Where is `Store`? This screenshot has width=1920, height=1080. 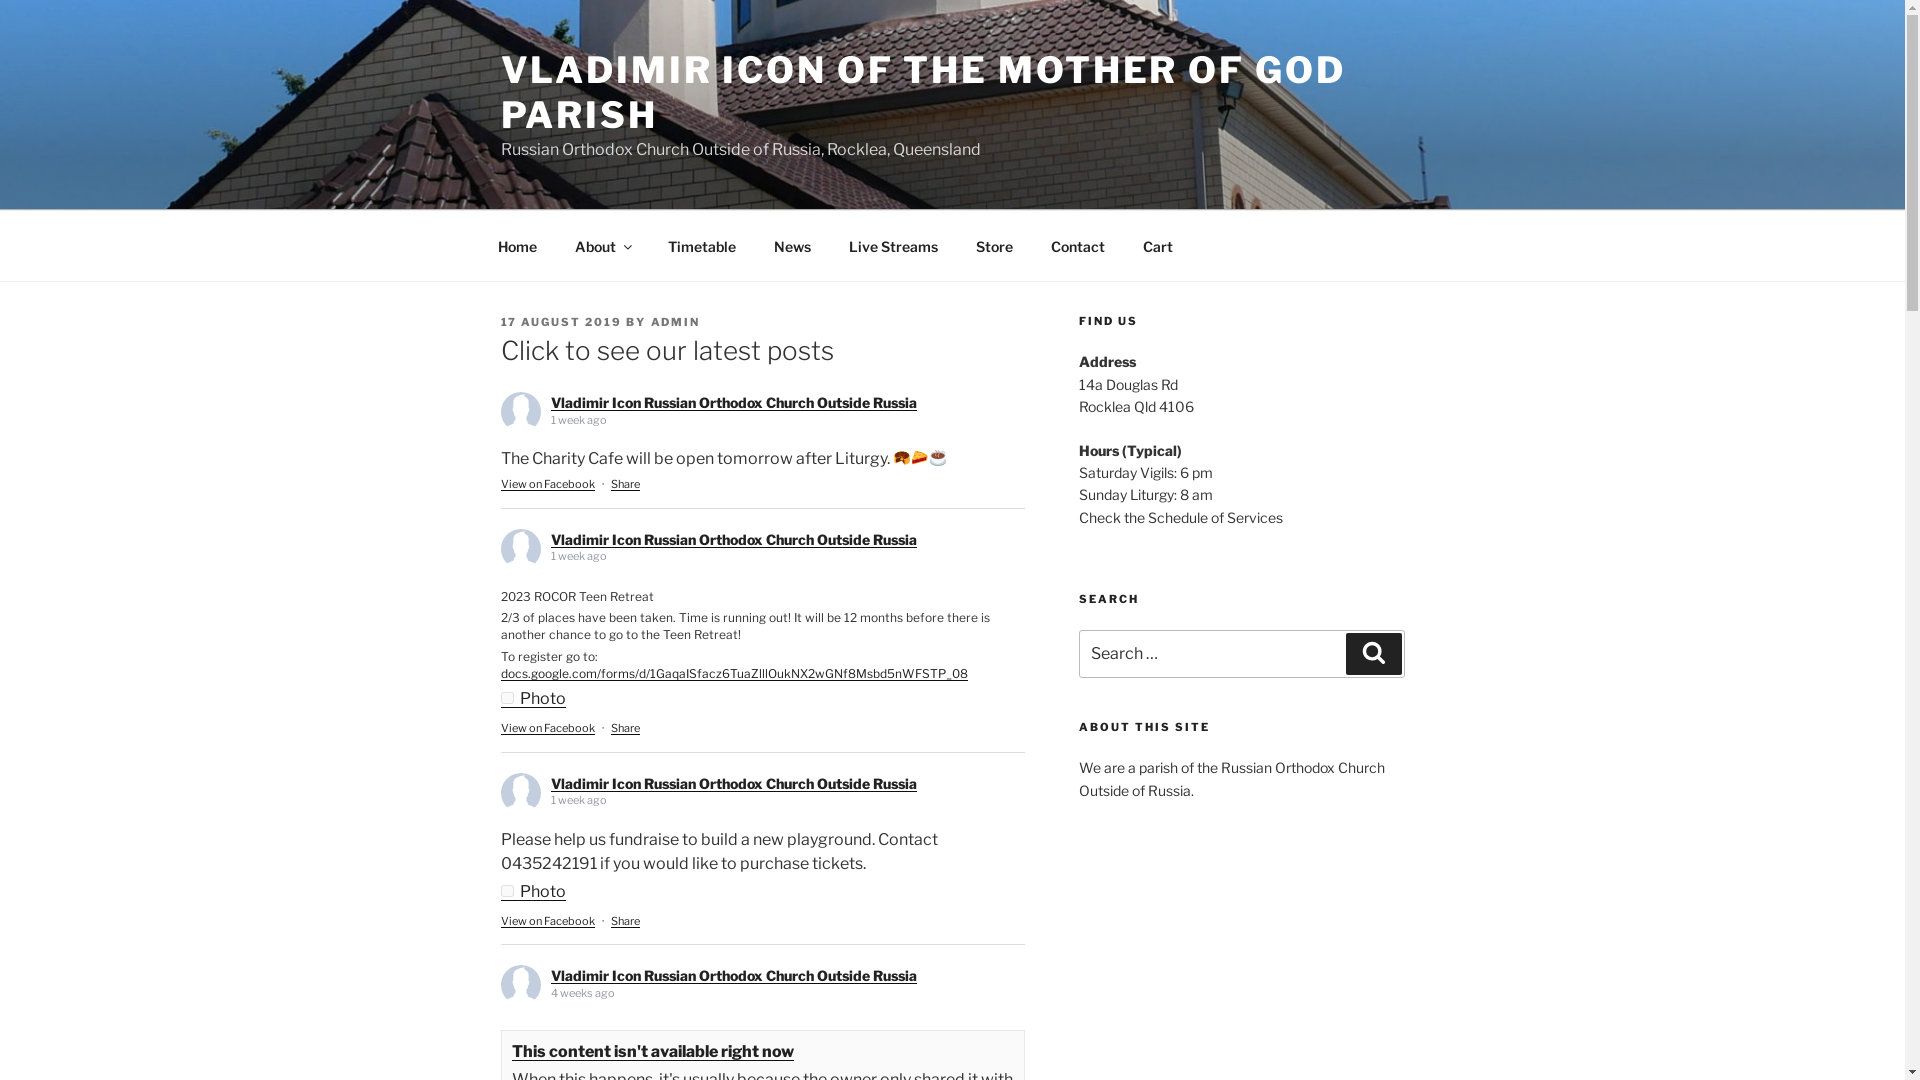 Store is located at coordinates (994, 246).